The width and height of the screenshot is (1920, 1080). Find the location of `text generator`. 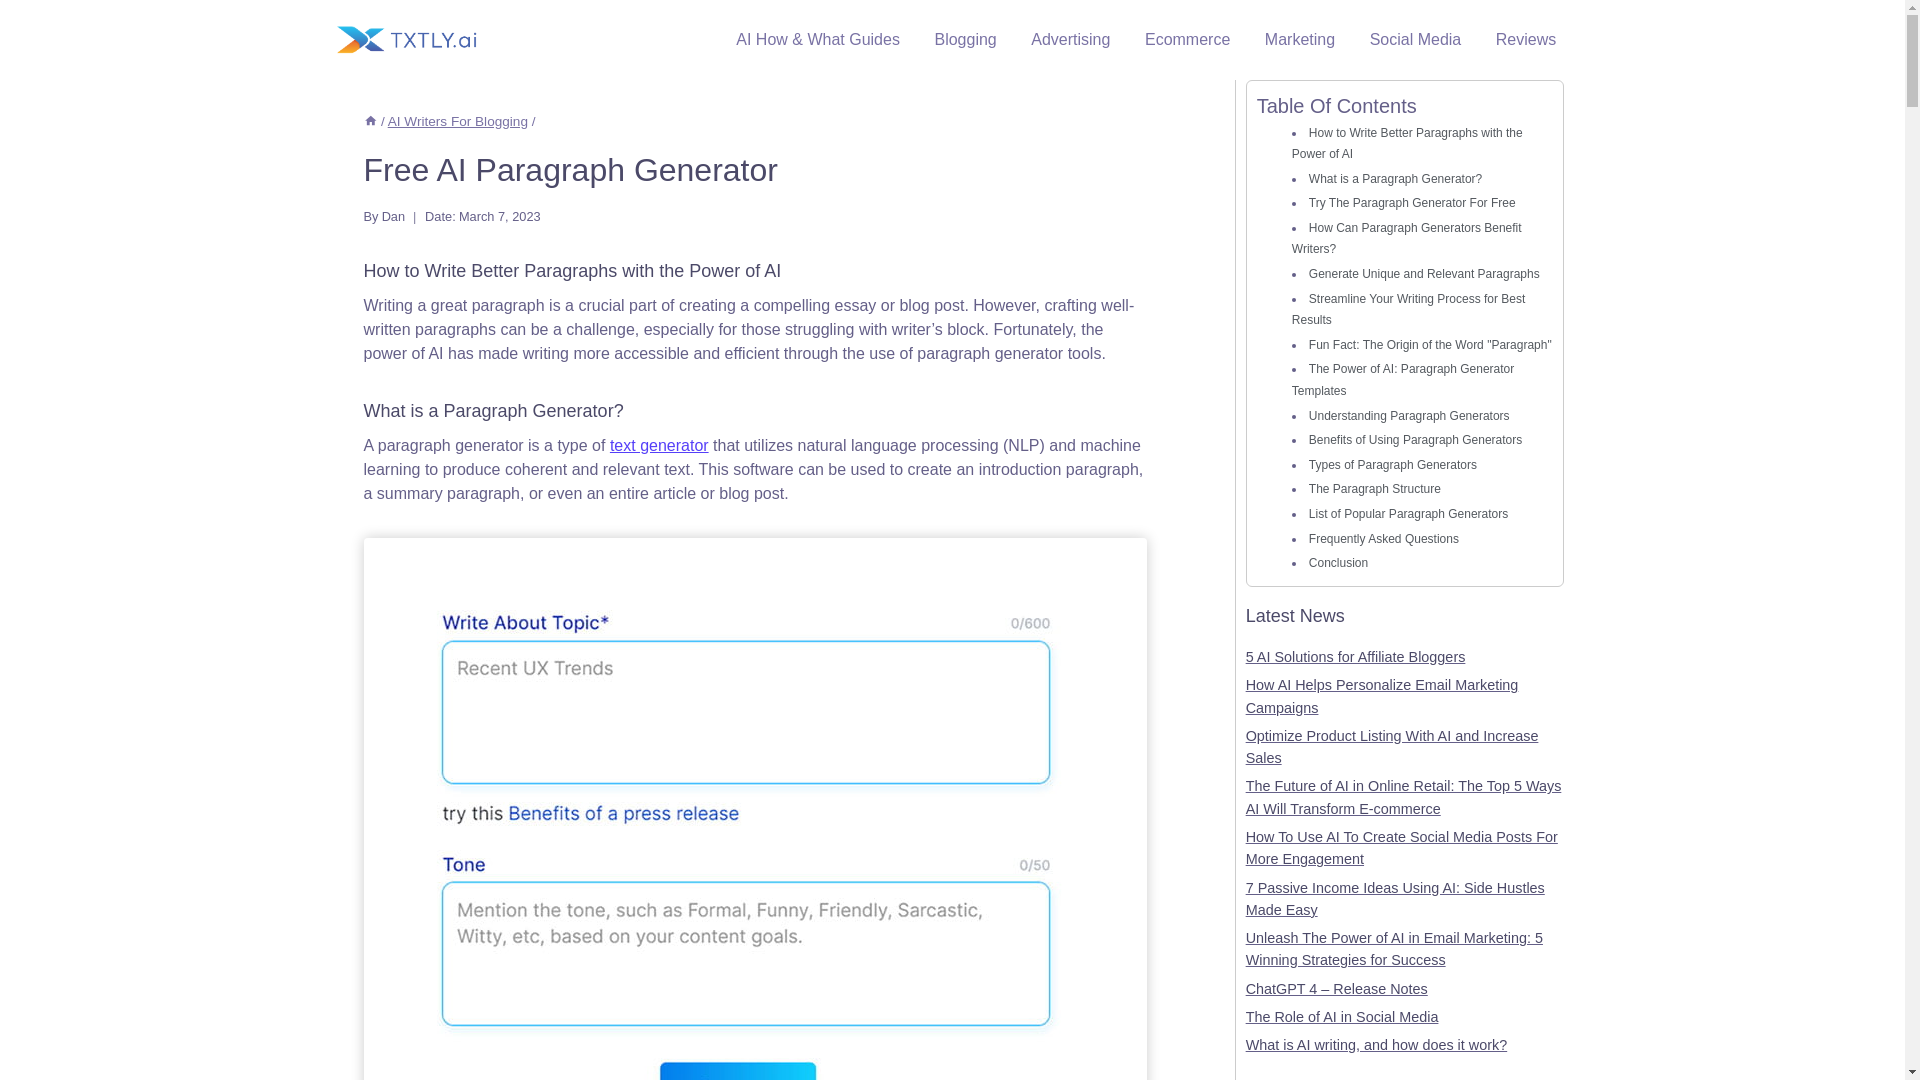

text generator is located at coordinates (659, 445).